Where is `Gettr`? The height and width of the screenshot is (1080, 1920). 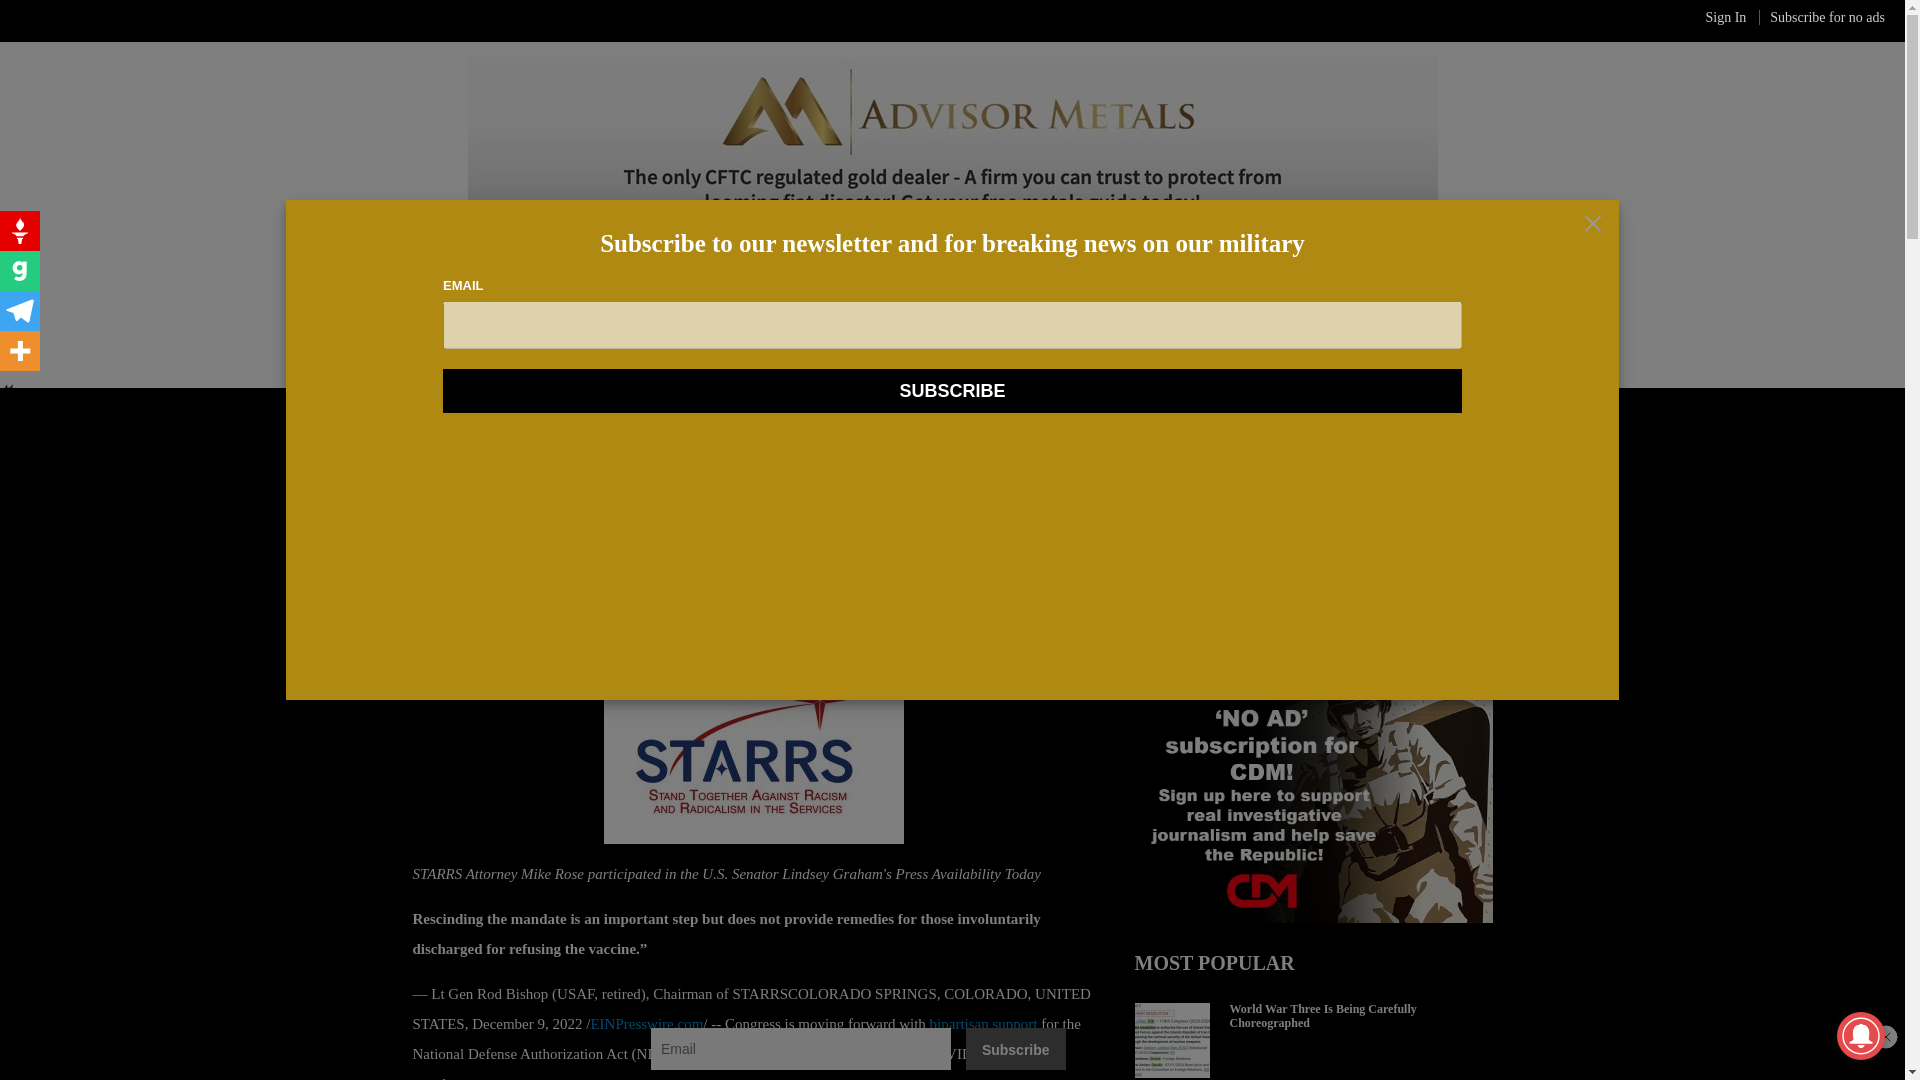
Gettr is located at coordinates (20, 230).